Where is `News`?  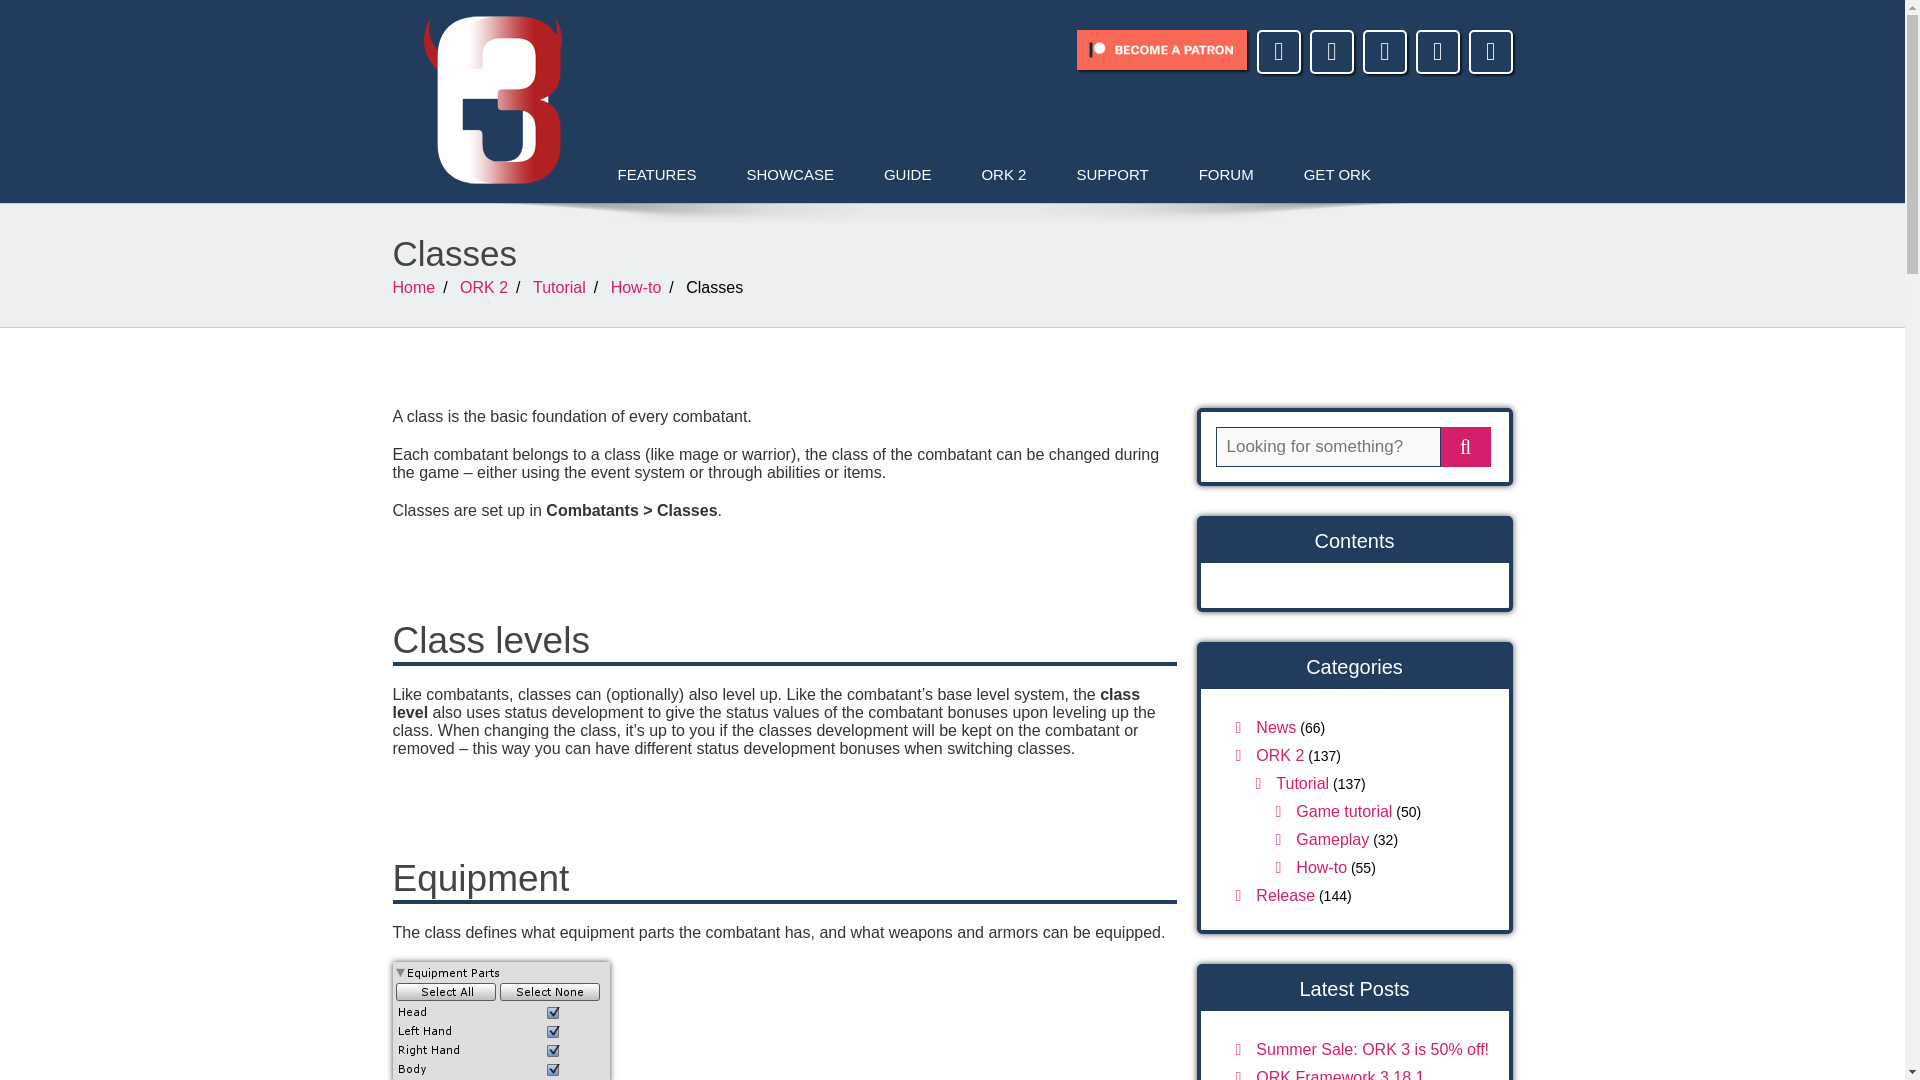 News is located at coordinates (1266, 727).